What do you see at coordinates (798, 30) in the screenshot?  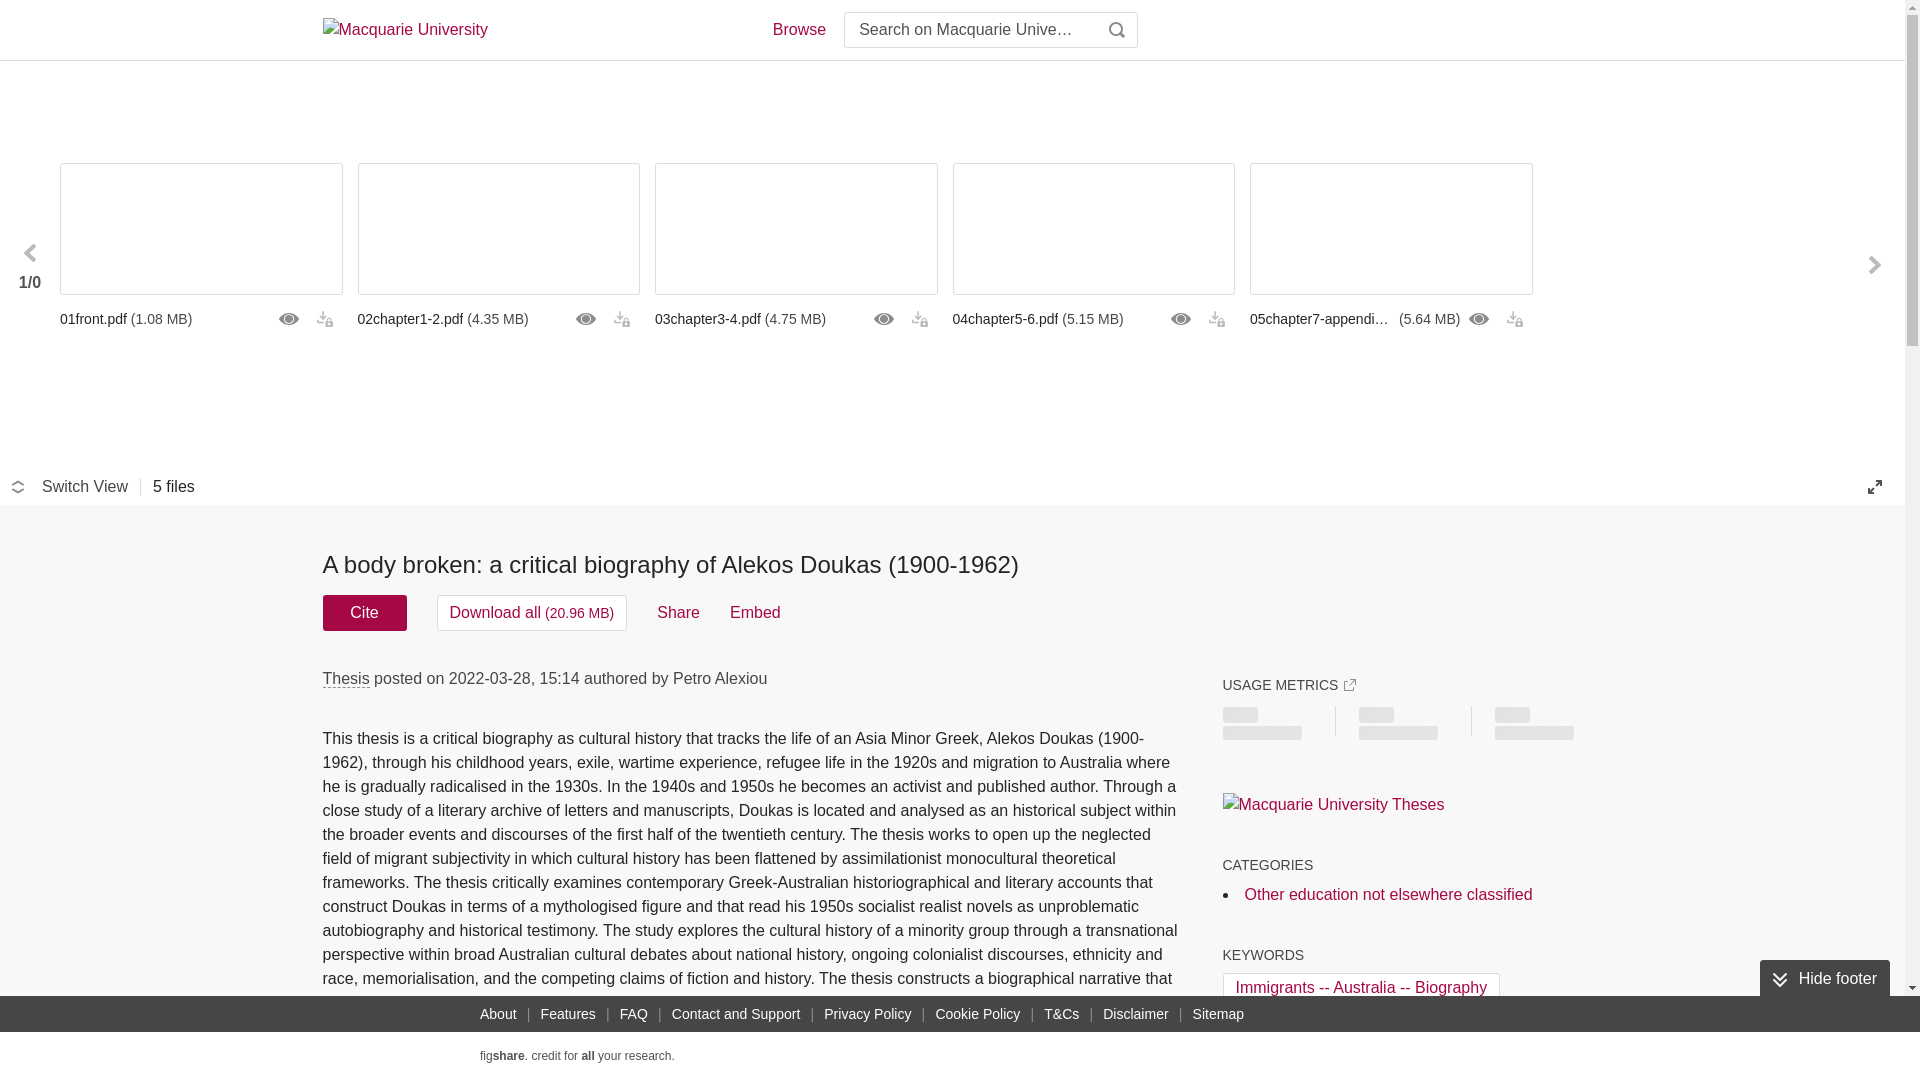 I see `Browse` at bounding box center [798, 30].